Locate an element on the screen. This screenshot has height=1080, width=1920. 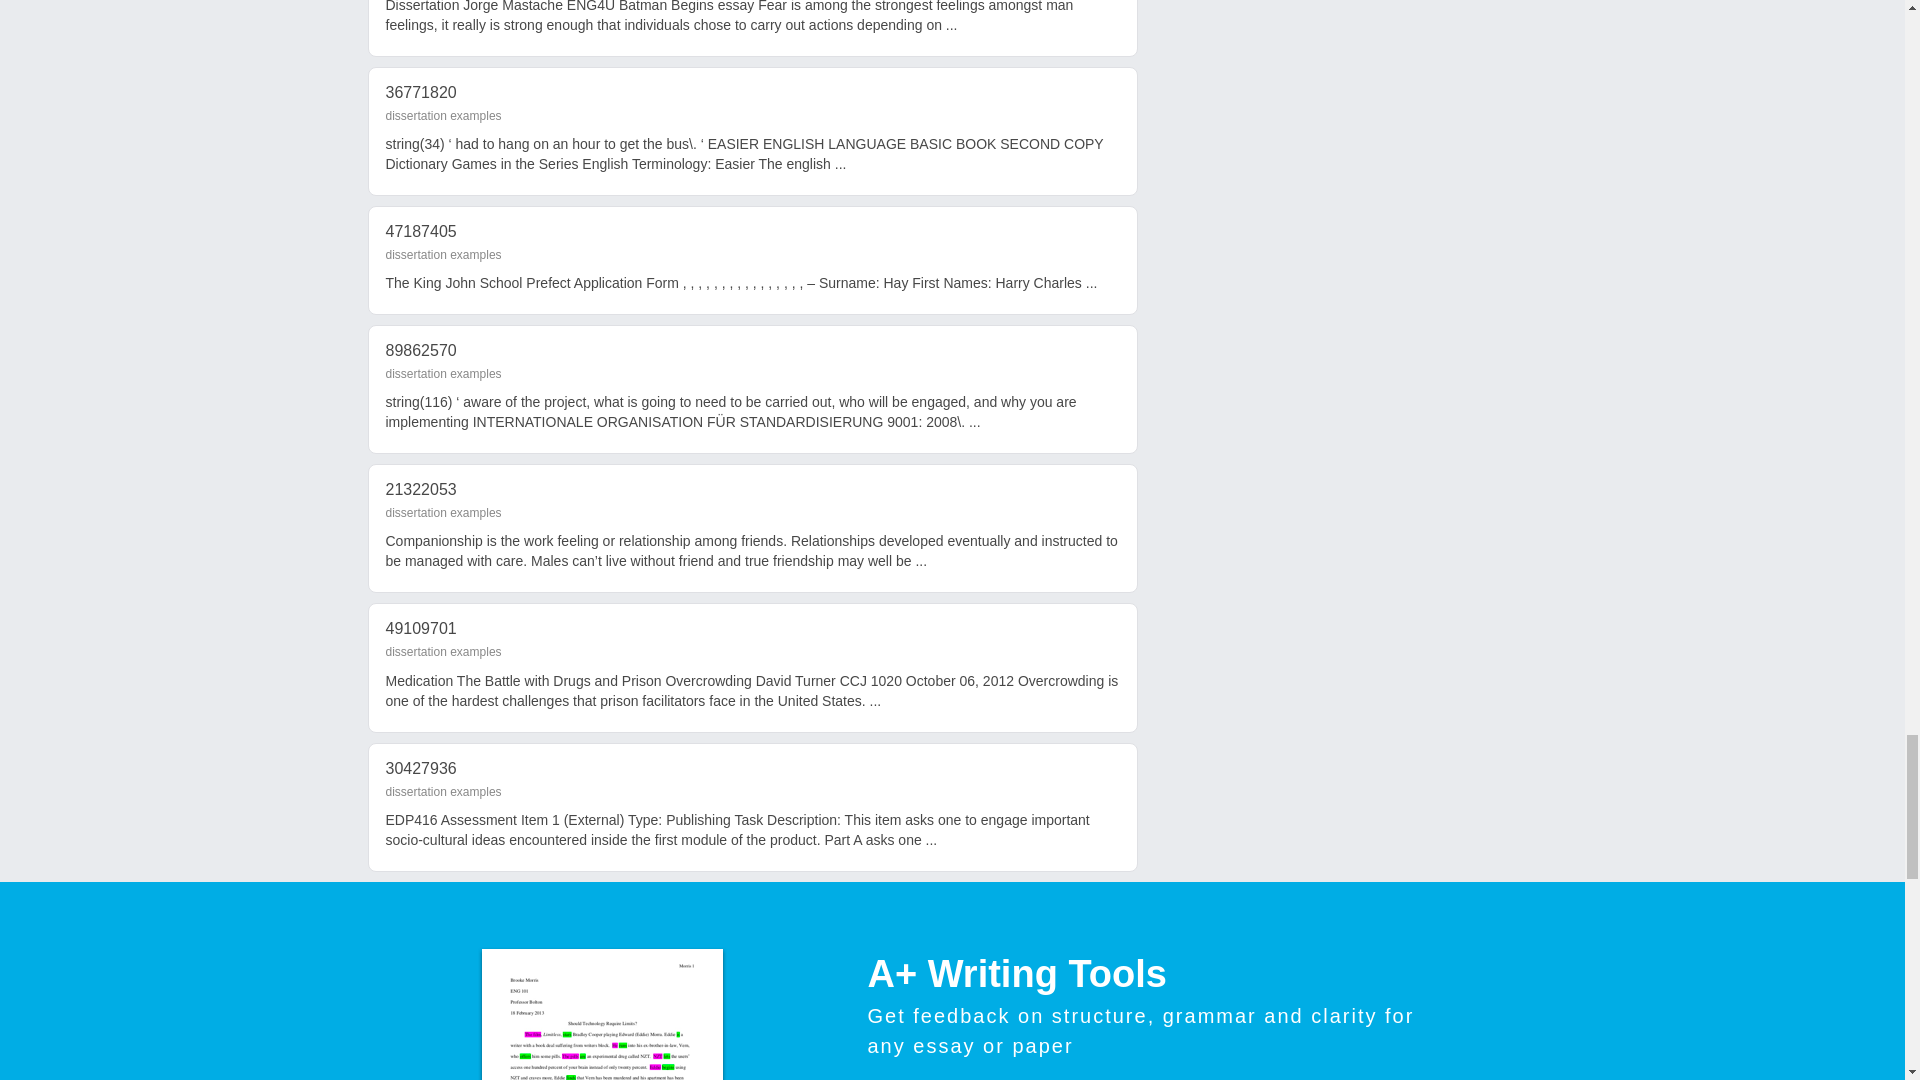
dissertation examples is located at coordinates (443, 374).